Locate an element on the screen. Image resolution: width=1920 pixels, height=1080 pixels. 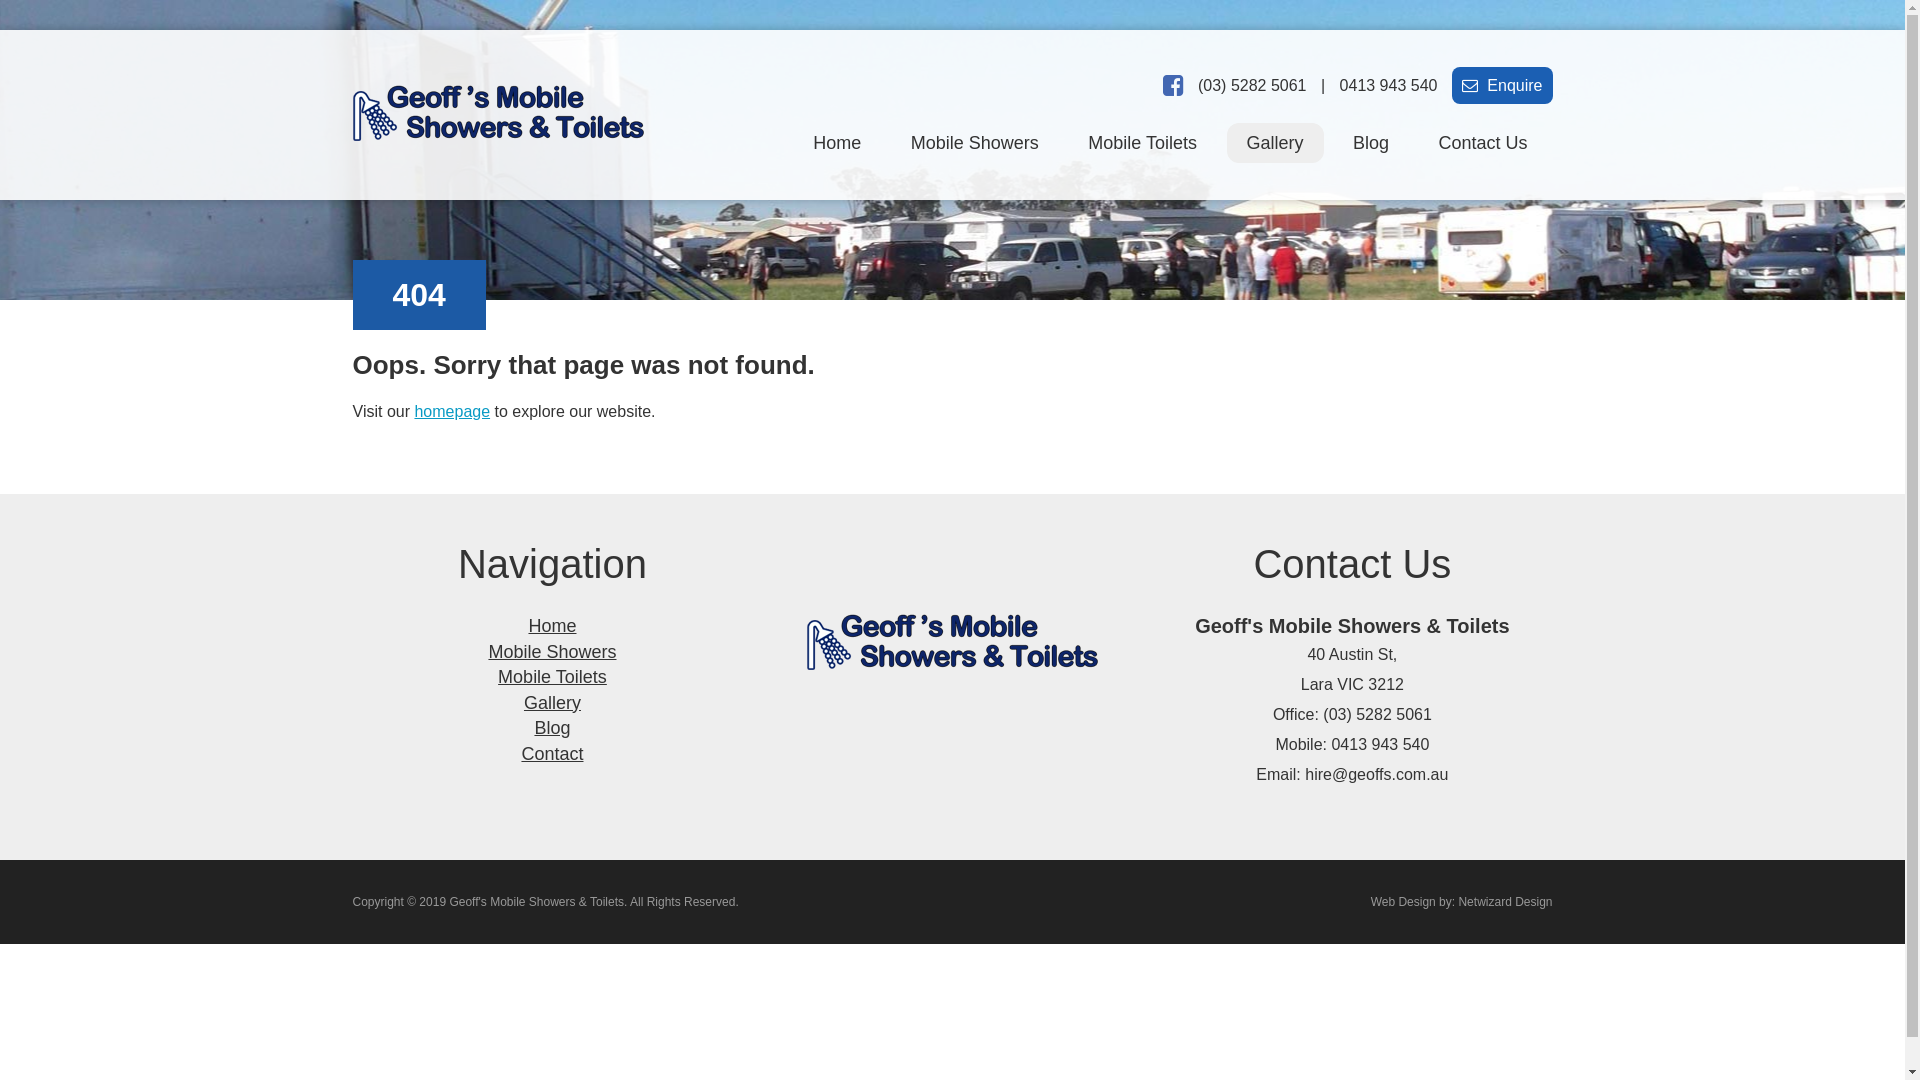
Home is located at coordinates (837, 143).